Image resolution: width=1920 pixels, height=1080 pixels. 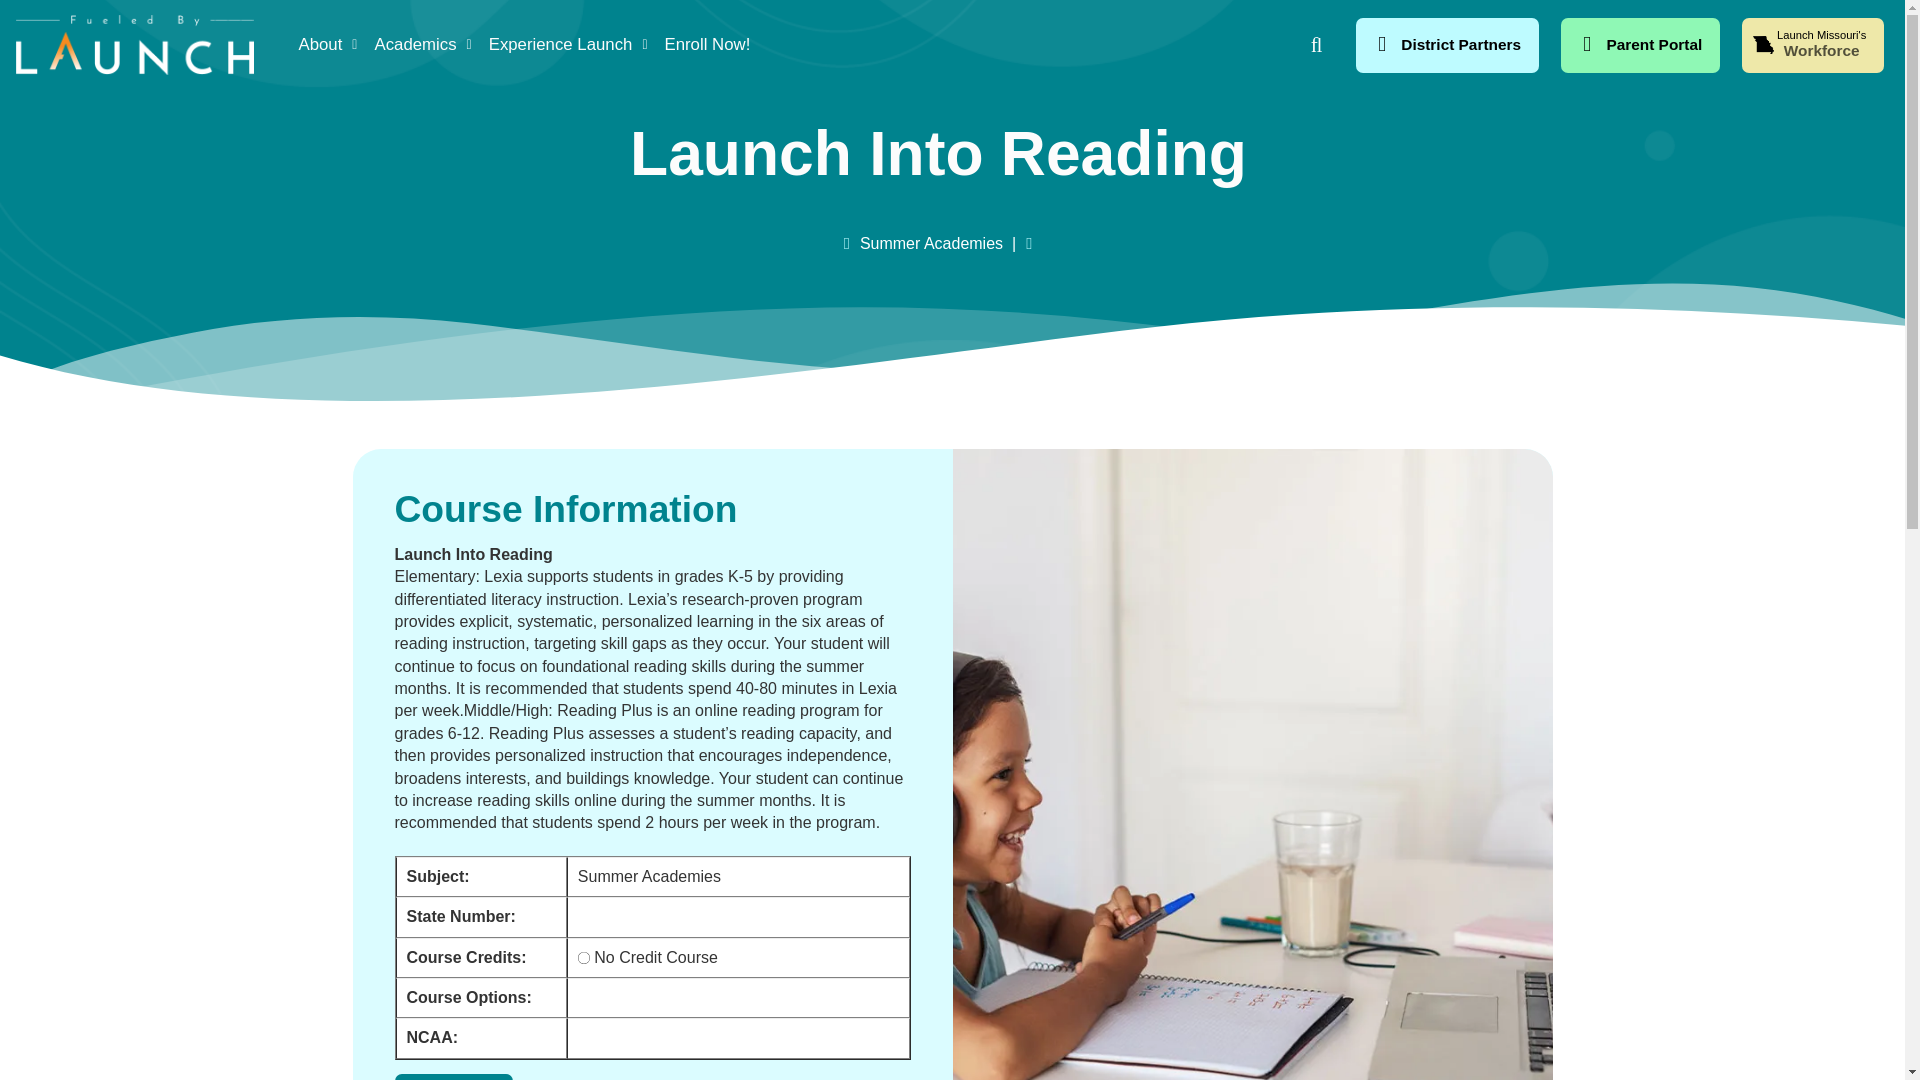 I want to click on About, so click(x=423, y=44).